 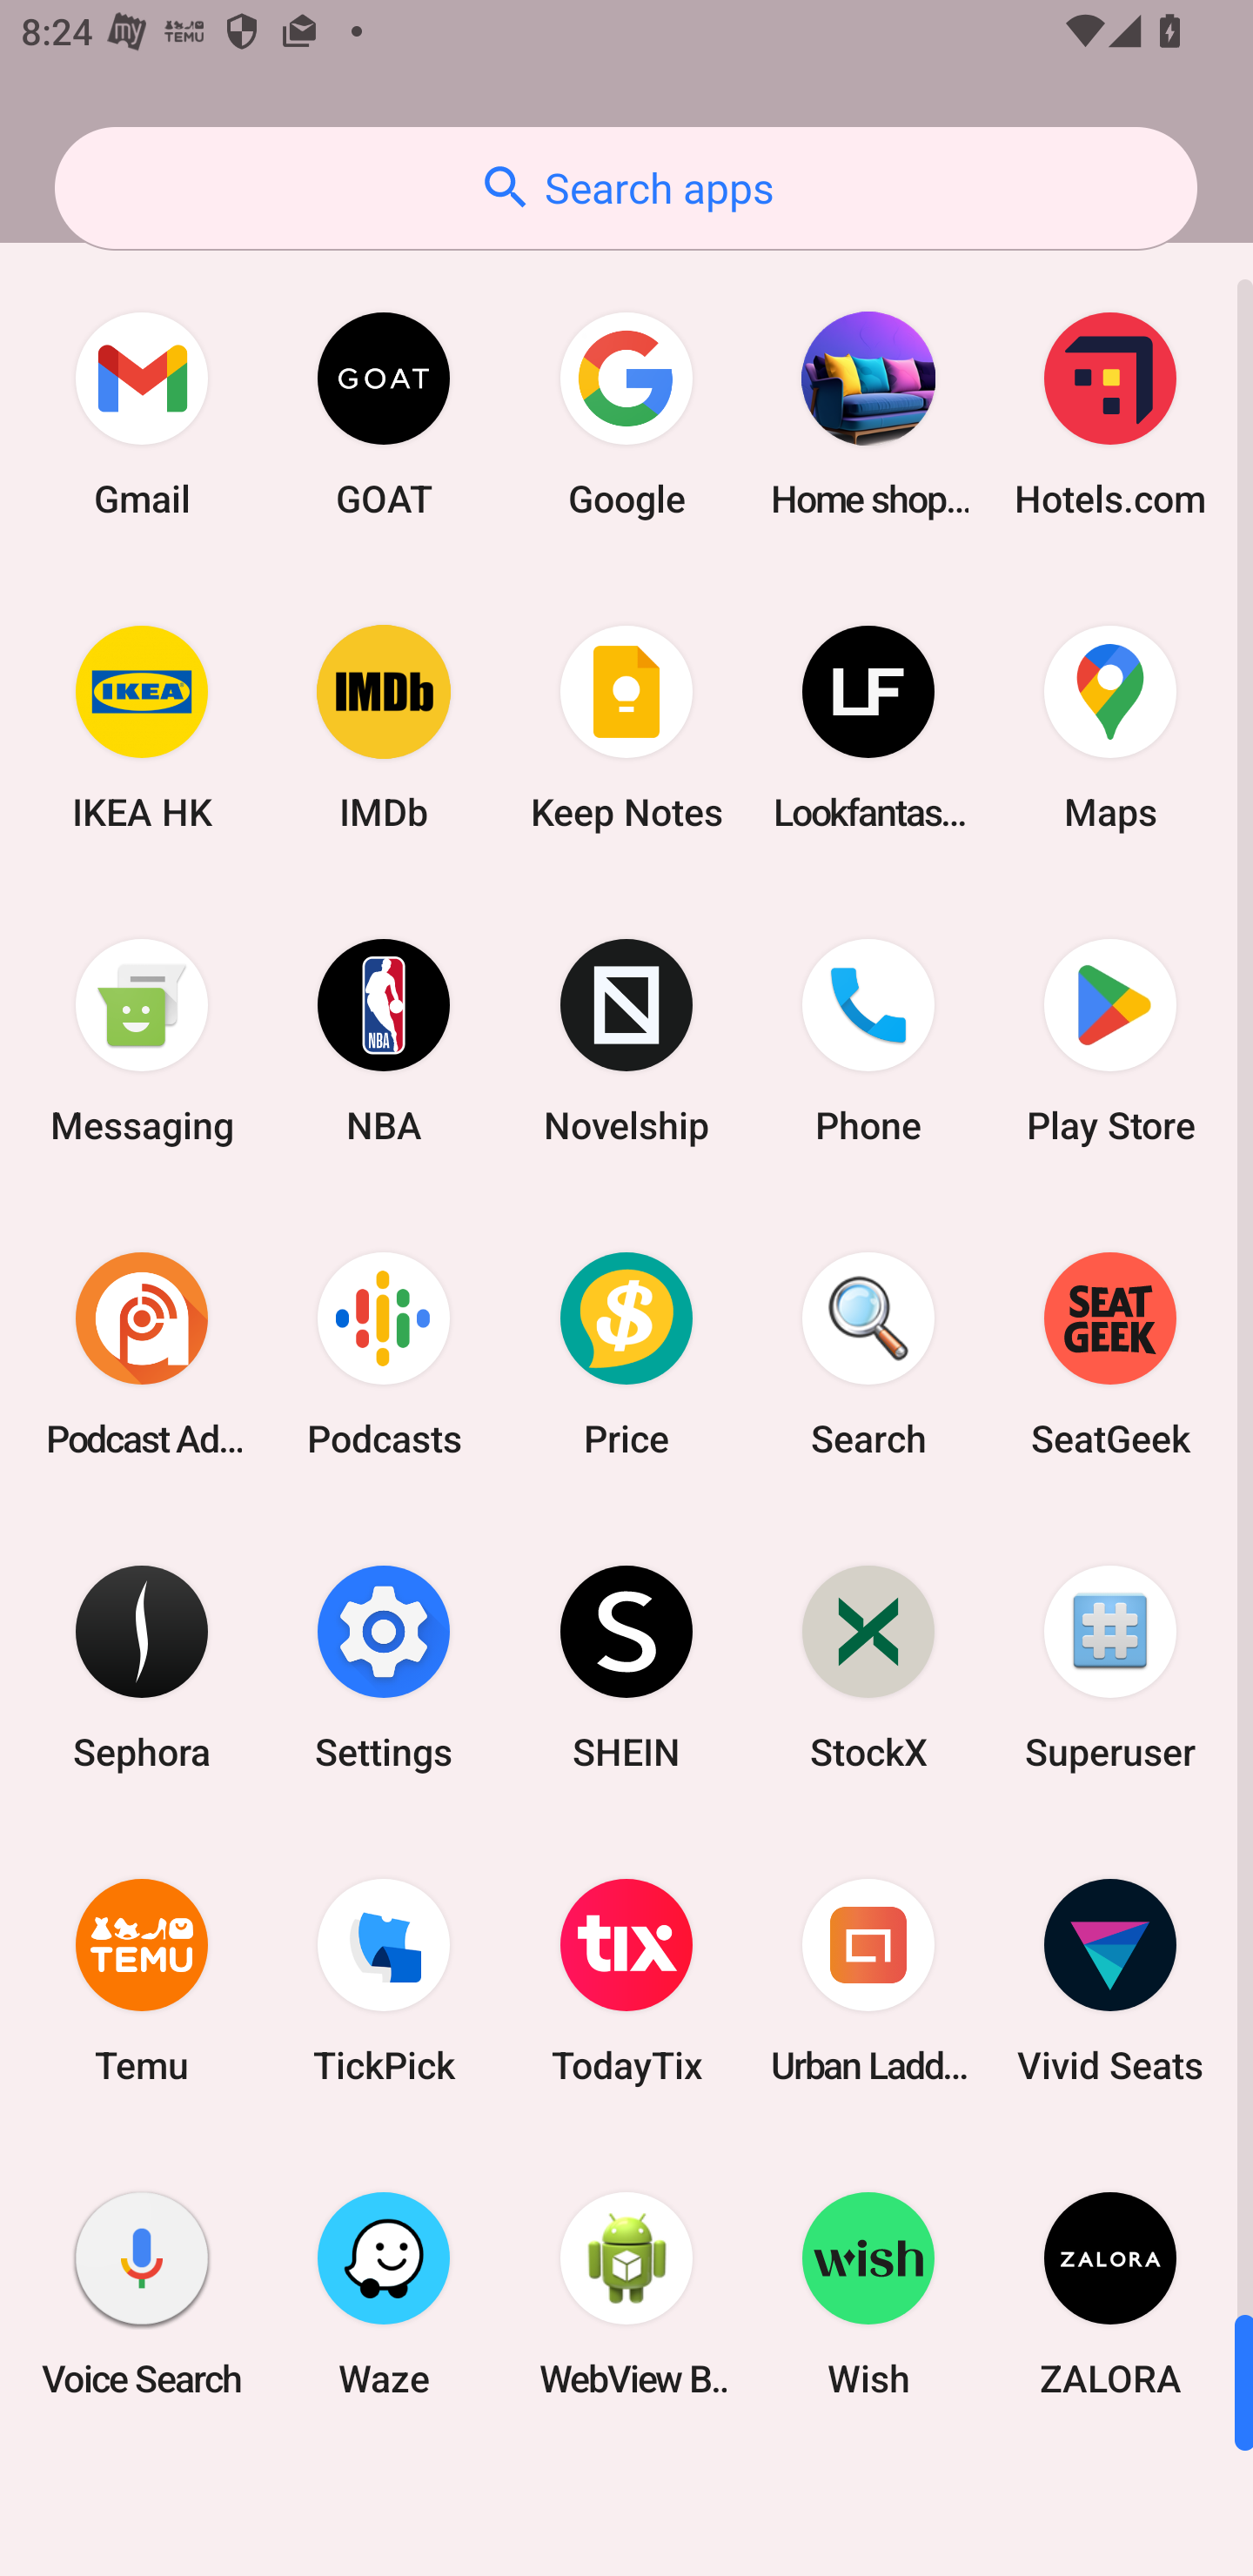 What do you see at coordinates (626, 414) in the screenshot?
I see `Google` at bounding box center [626, 414].